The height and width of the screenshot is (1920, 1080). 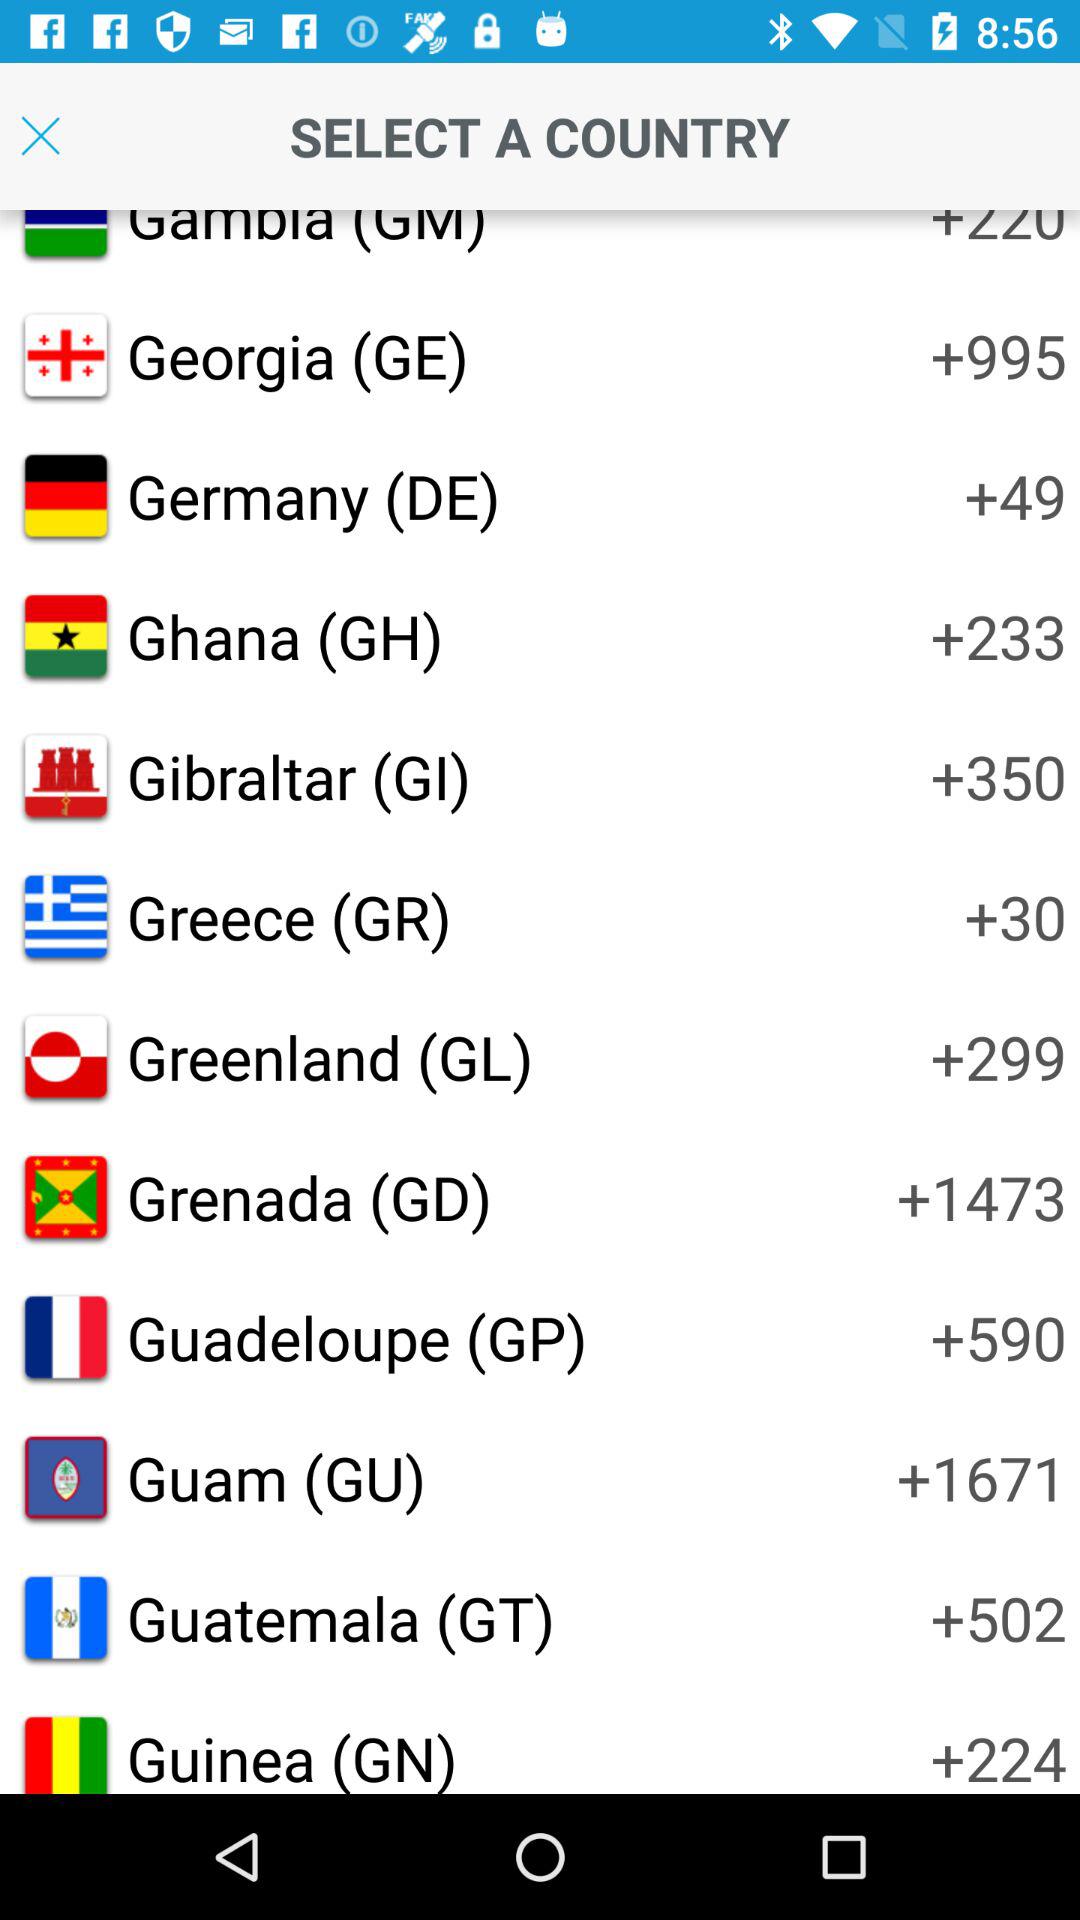 What do you see at coordinates (982, 1196) in the screenshot?
I see `flip until +1473 icon` at bounding box center [982, 1196].